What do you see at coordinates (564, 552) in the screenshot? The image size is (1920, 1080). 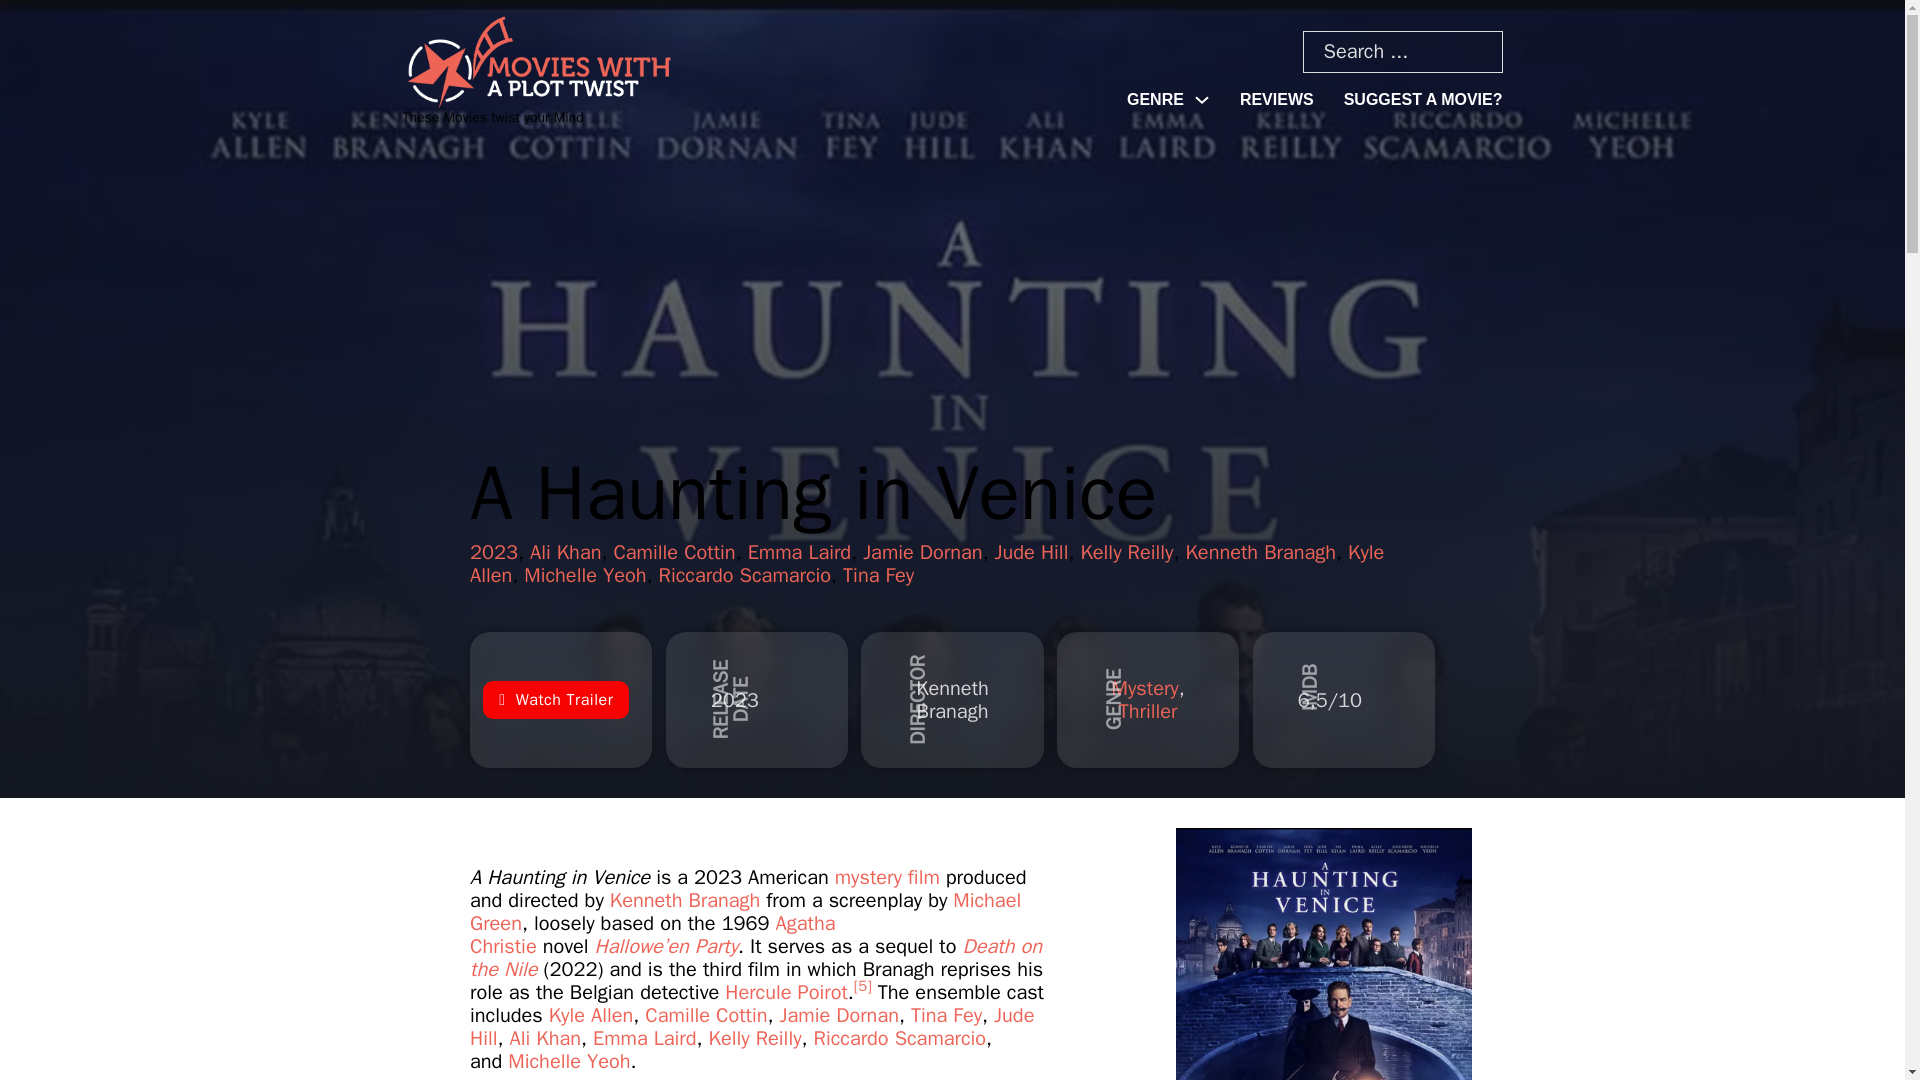 I see `Ali Khan` at bounding box center [564, 552].